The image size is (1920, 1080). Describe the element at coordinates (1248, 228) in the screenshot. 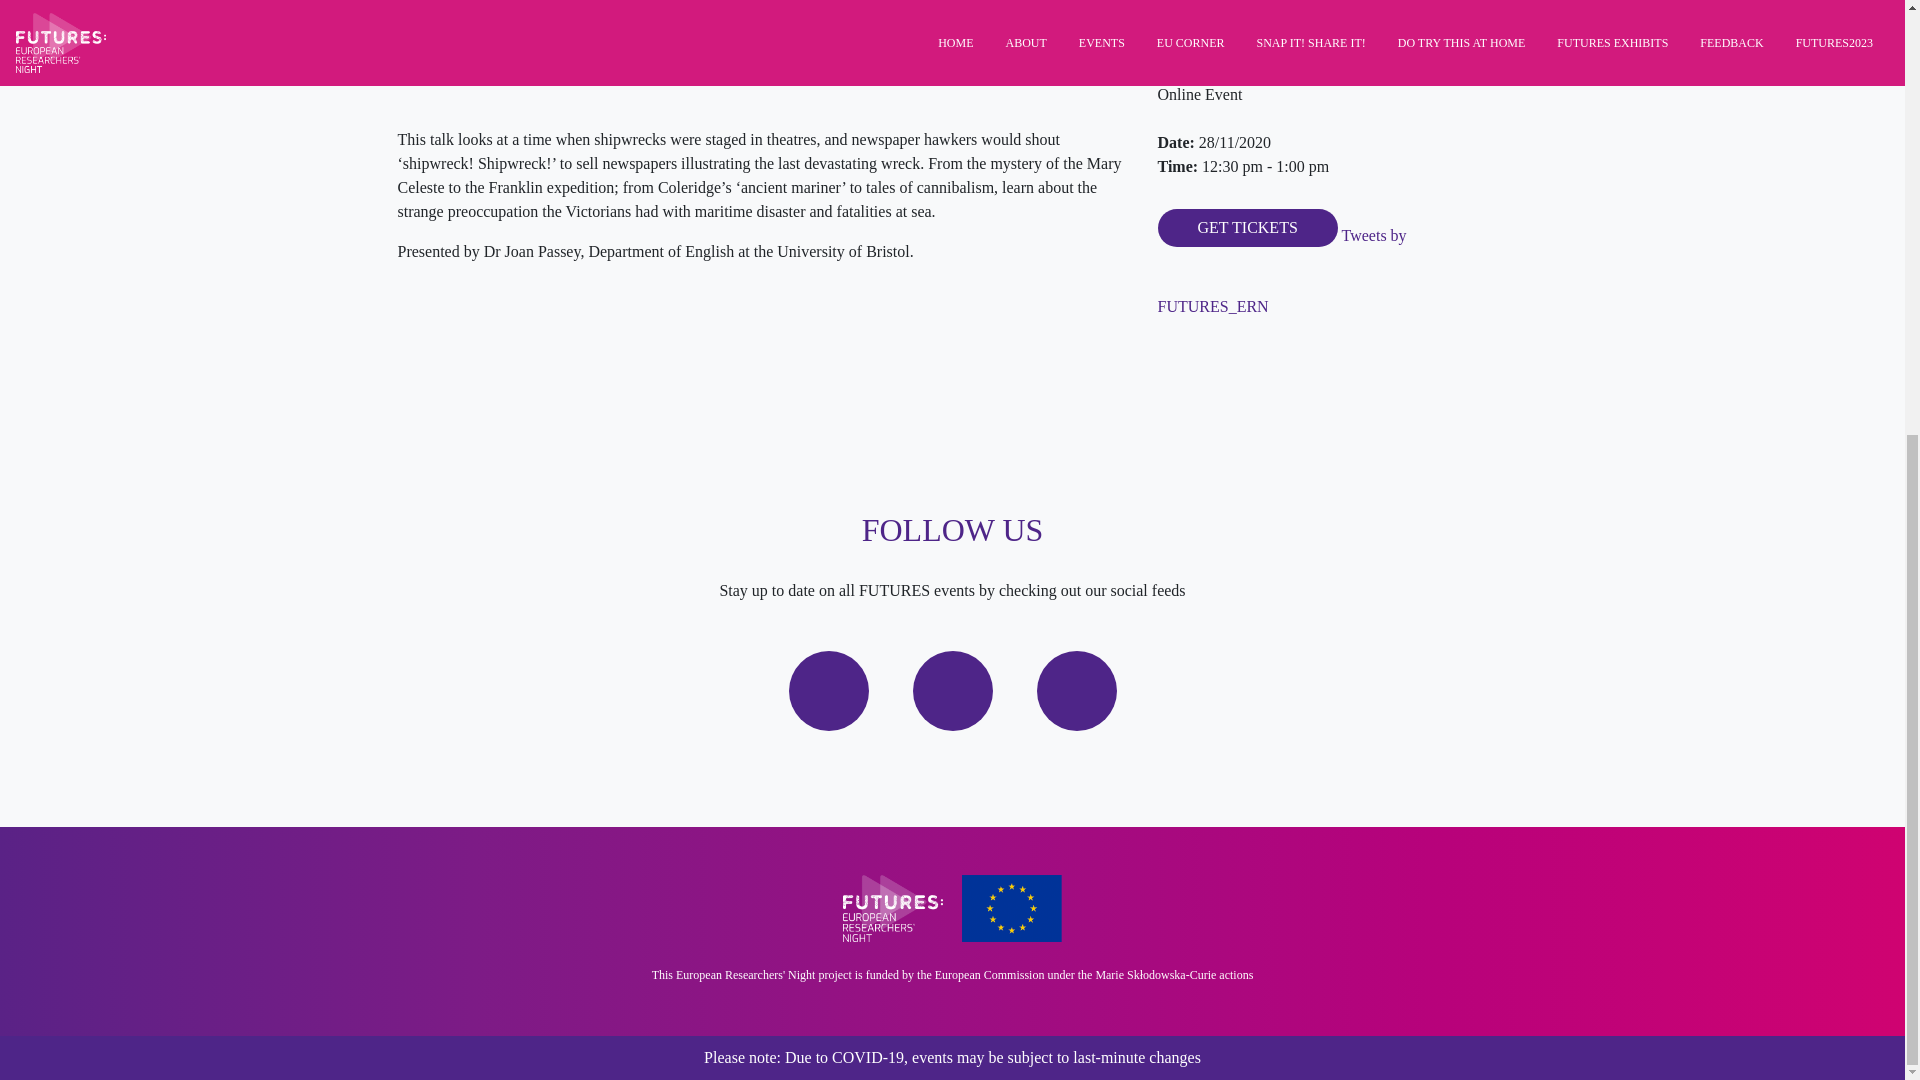

I see `GET TICKETS` at that location.